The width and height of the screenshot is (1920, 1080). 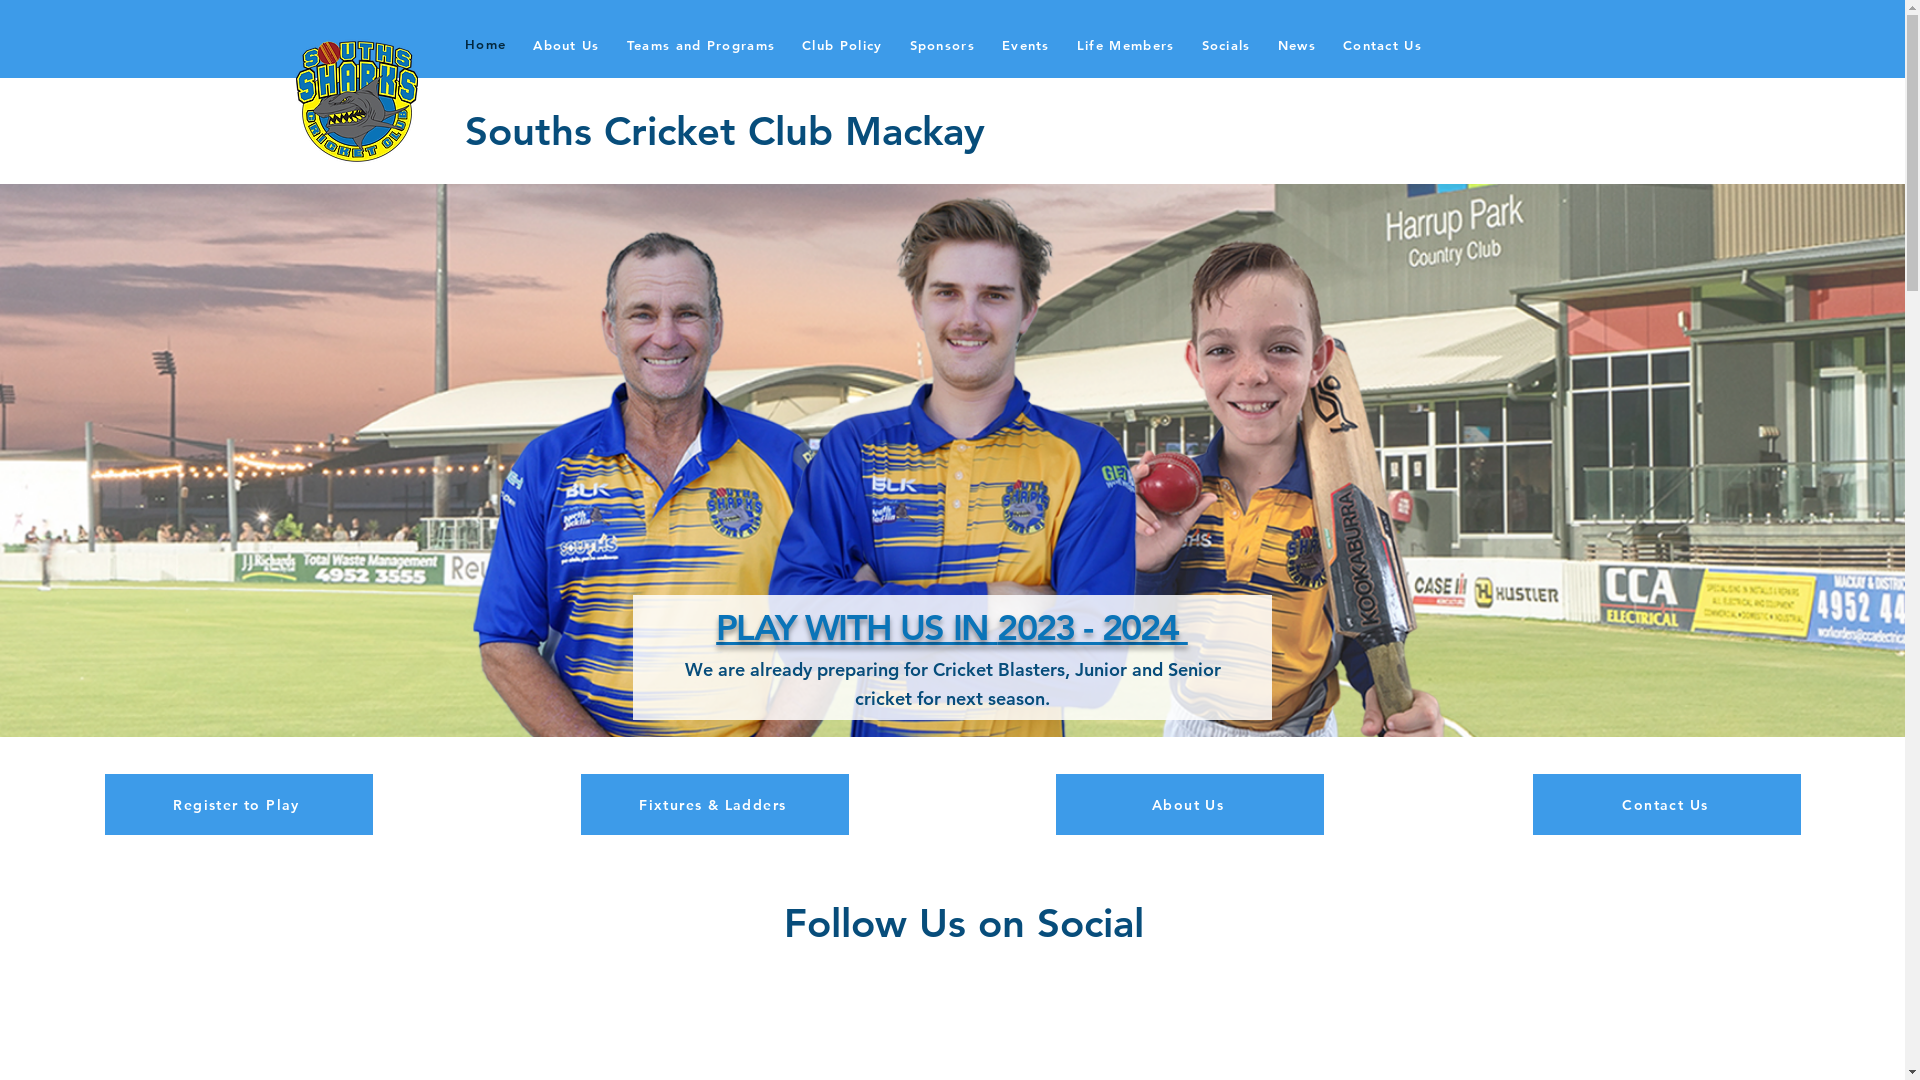 What do you see at coordinates (1026, 44) in the screenshot?
I see `Events` at bounding box center [1026, 44].